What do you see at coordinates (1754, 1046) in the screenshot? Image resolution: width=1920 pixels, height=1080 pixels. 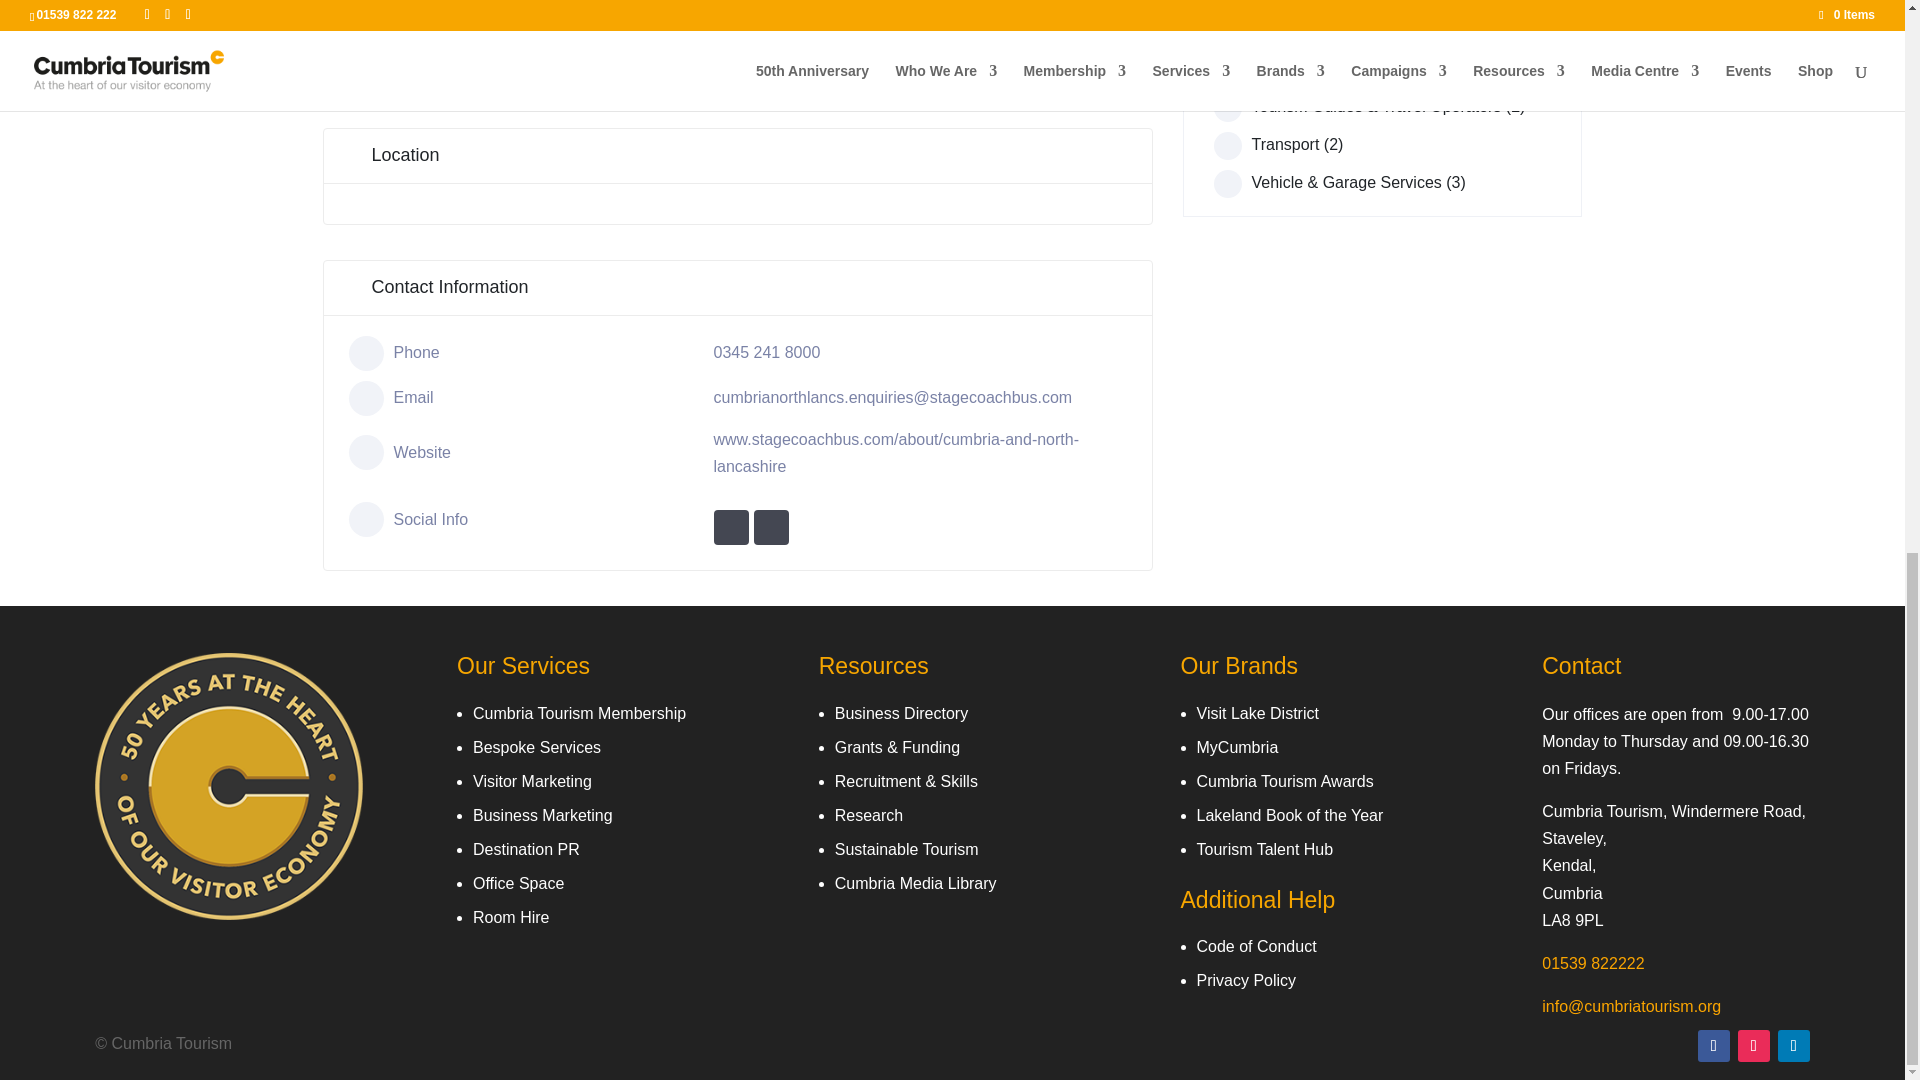 I see `Follow on Instagram` at bounding box center [1754, 1046].